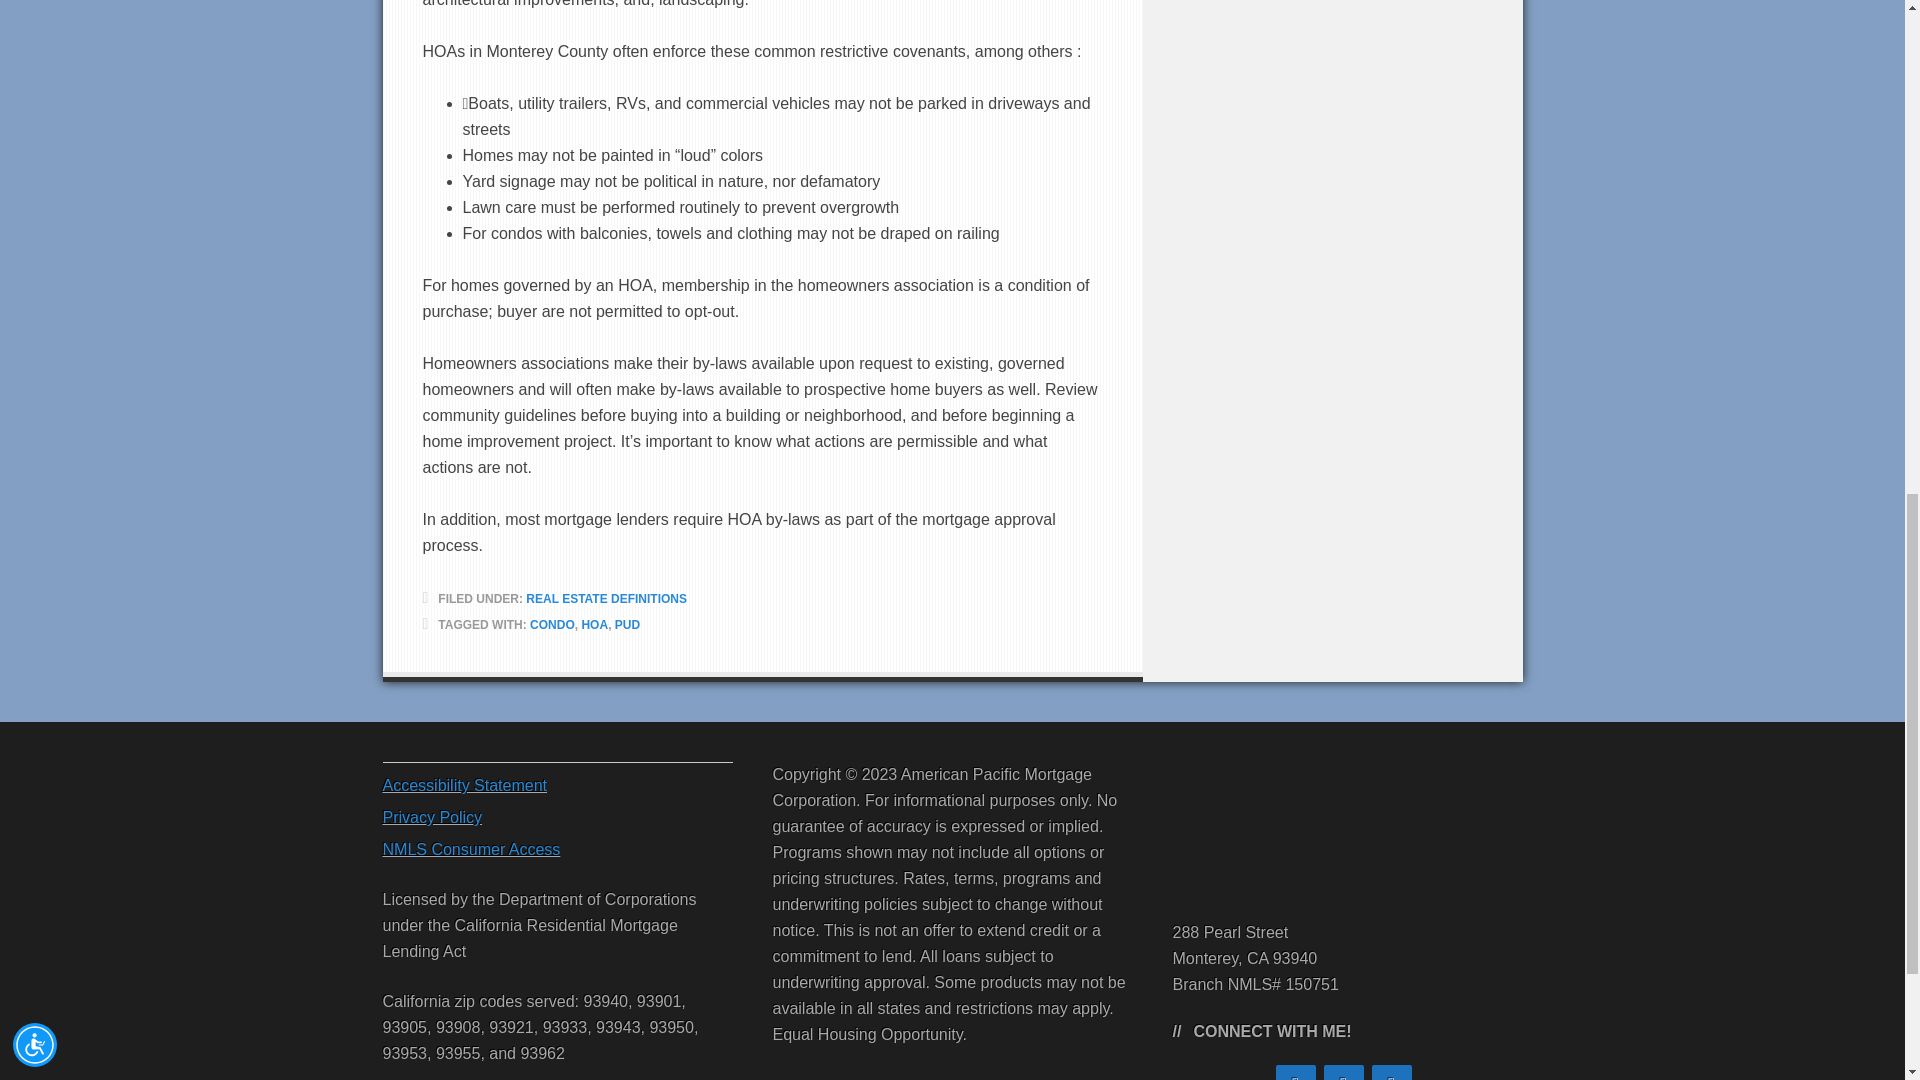 This screenshot has width=1920, height=1080. I want to click on NMLS Consumer Access, so click(471, 849).